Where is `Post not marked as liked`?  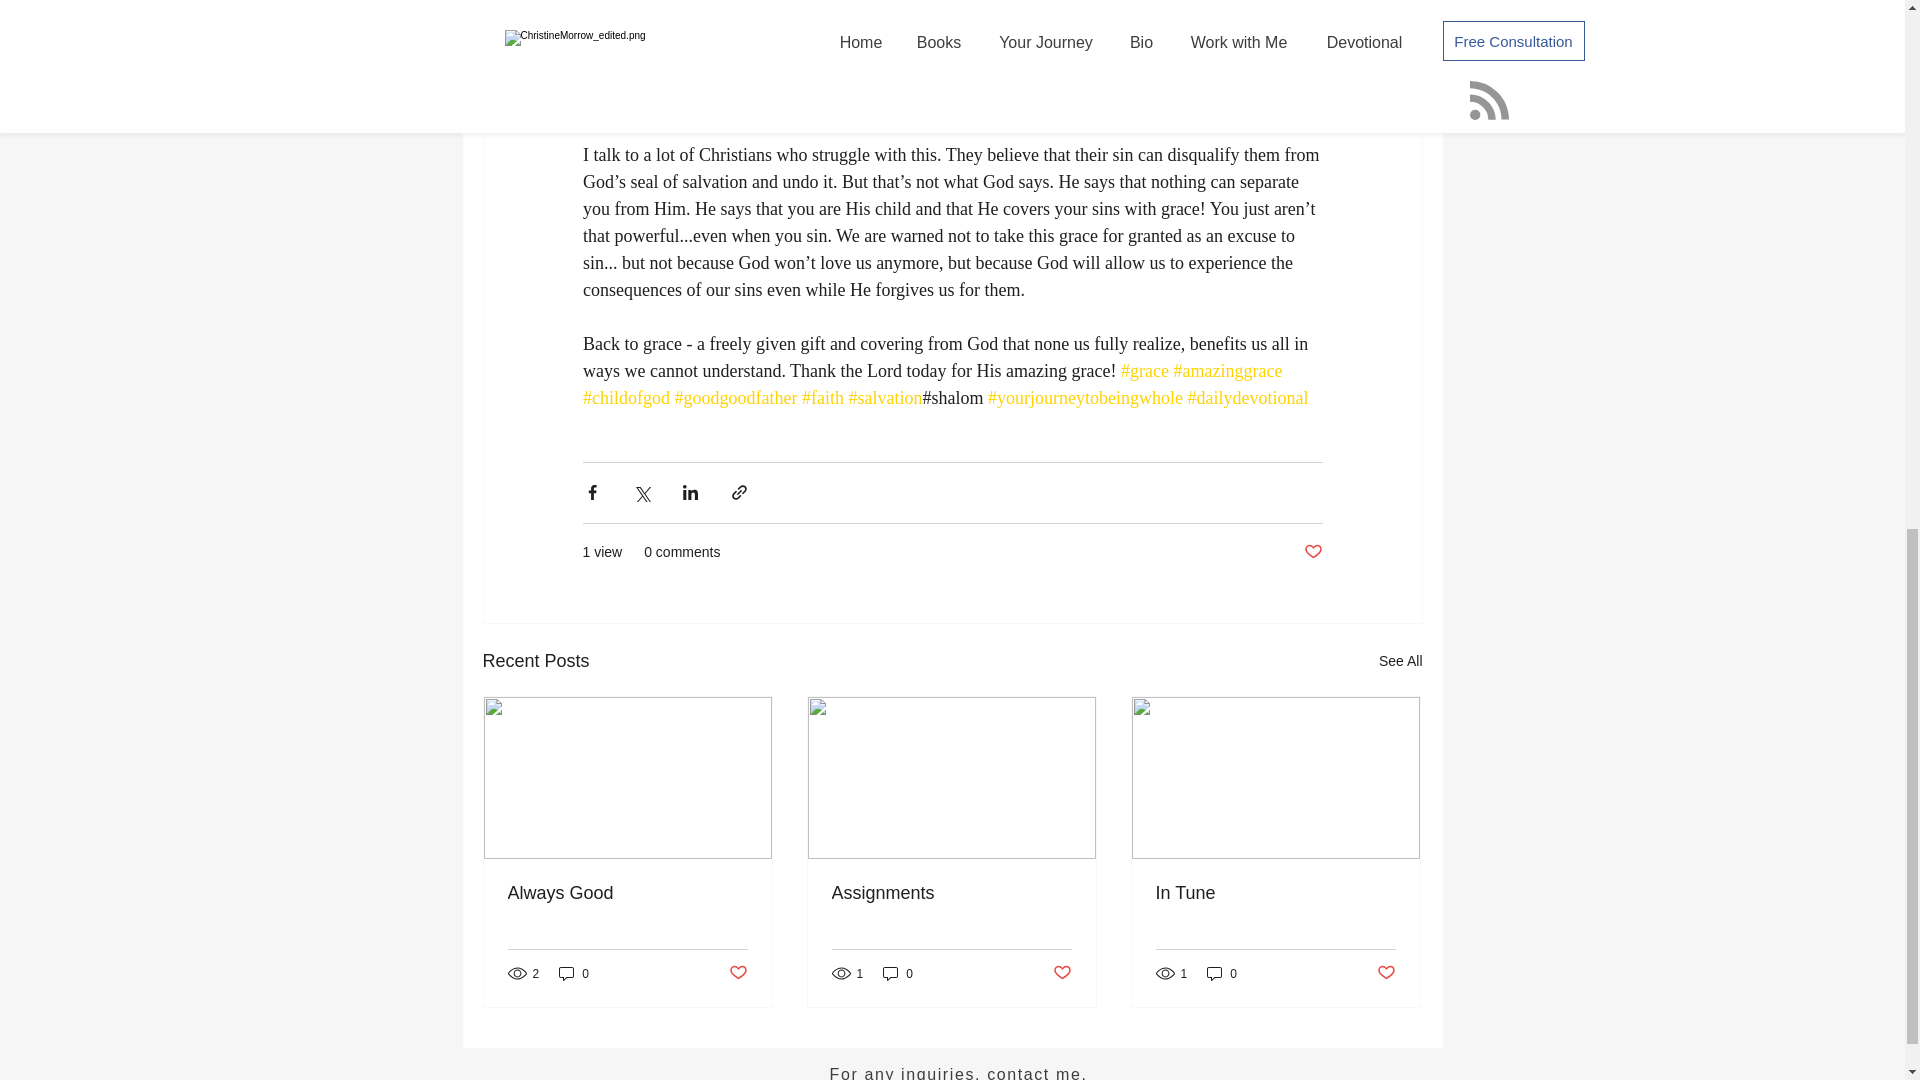 Post not marked as liked is located at coordinates (1312, 552).